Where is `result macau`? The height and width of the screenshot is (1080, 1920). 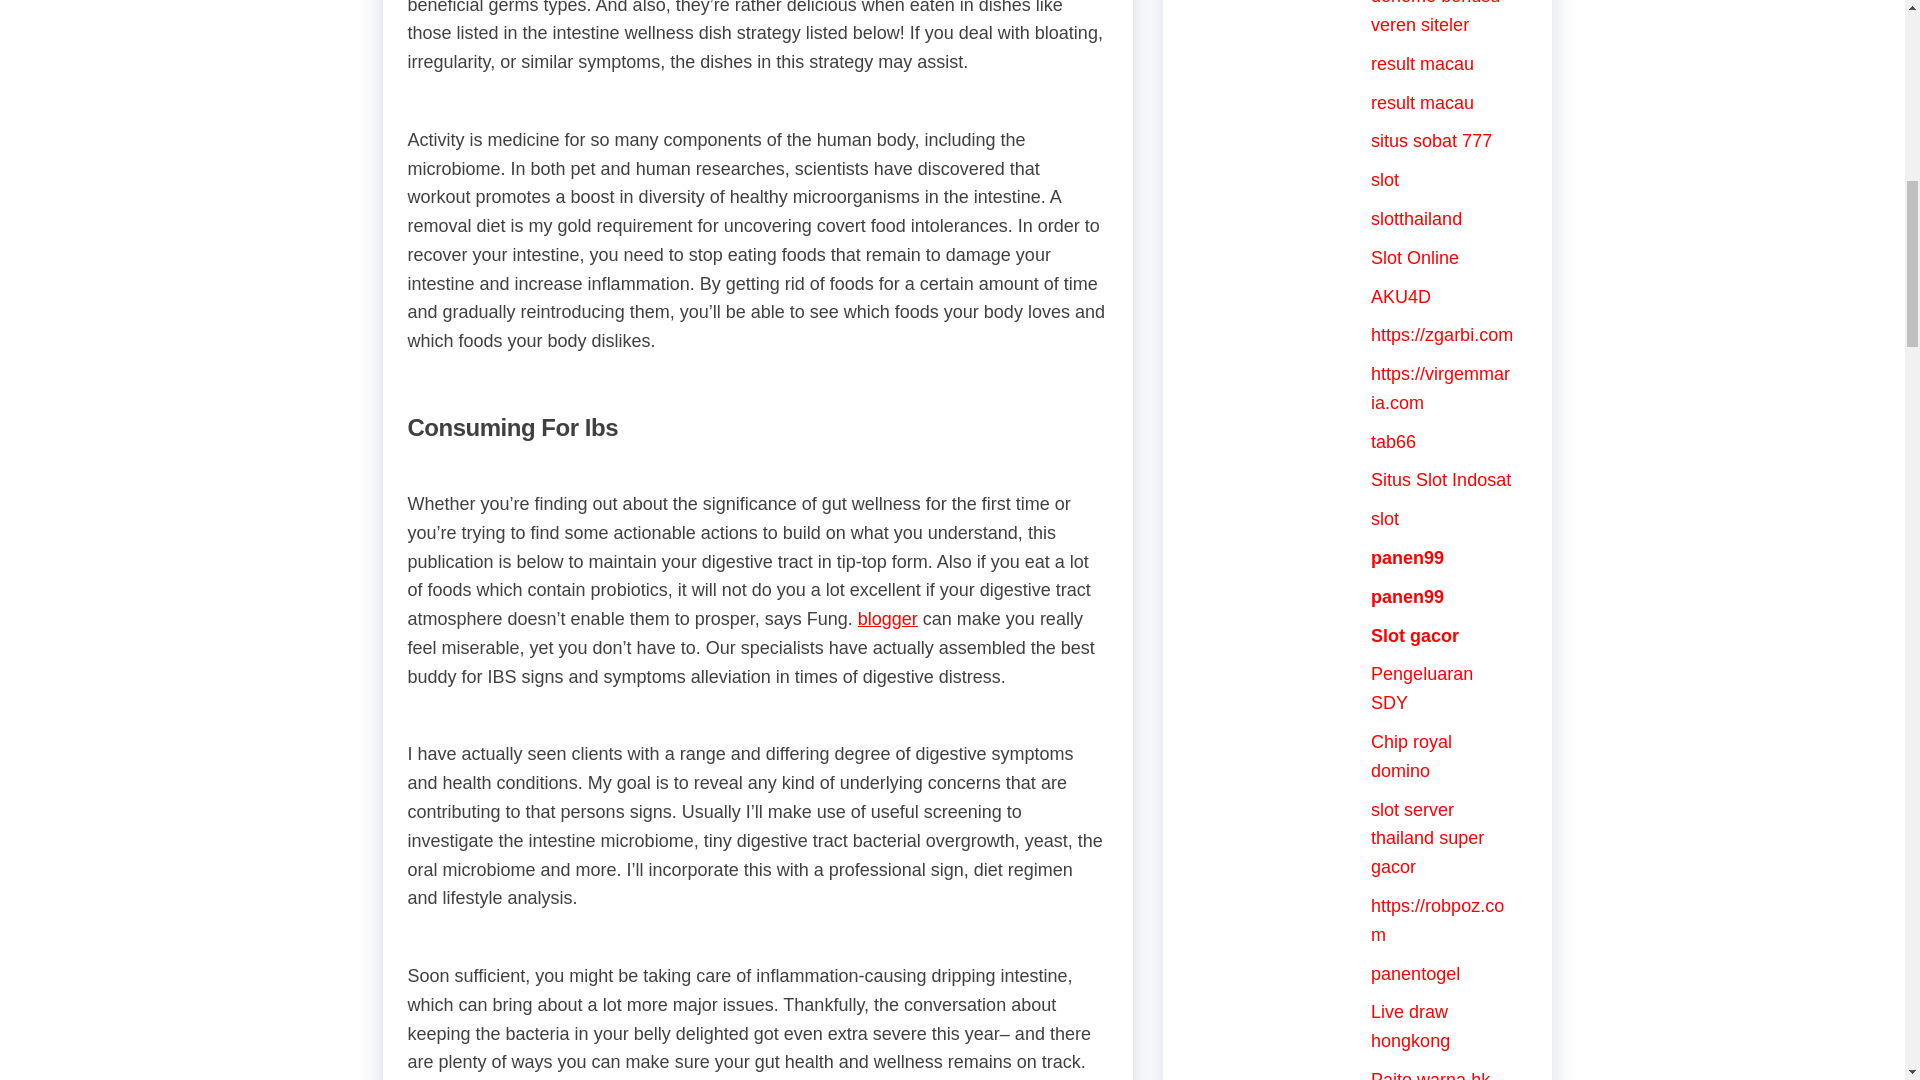 result macau is located at coordinates (1422, 102).